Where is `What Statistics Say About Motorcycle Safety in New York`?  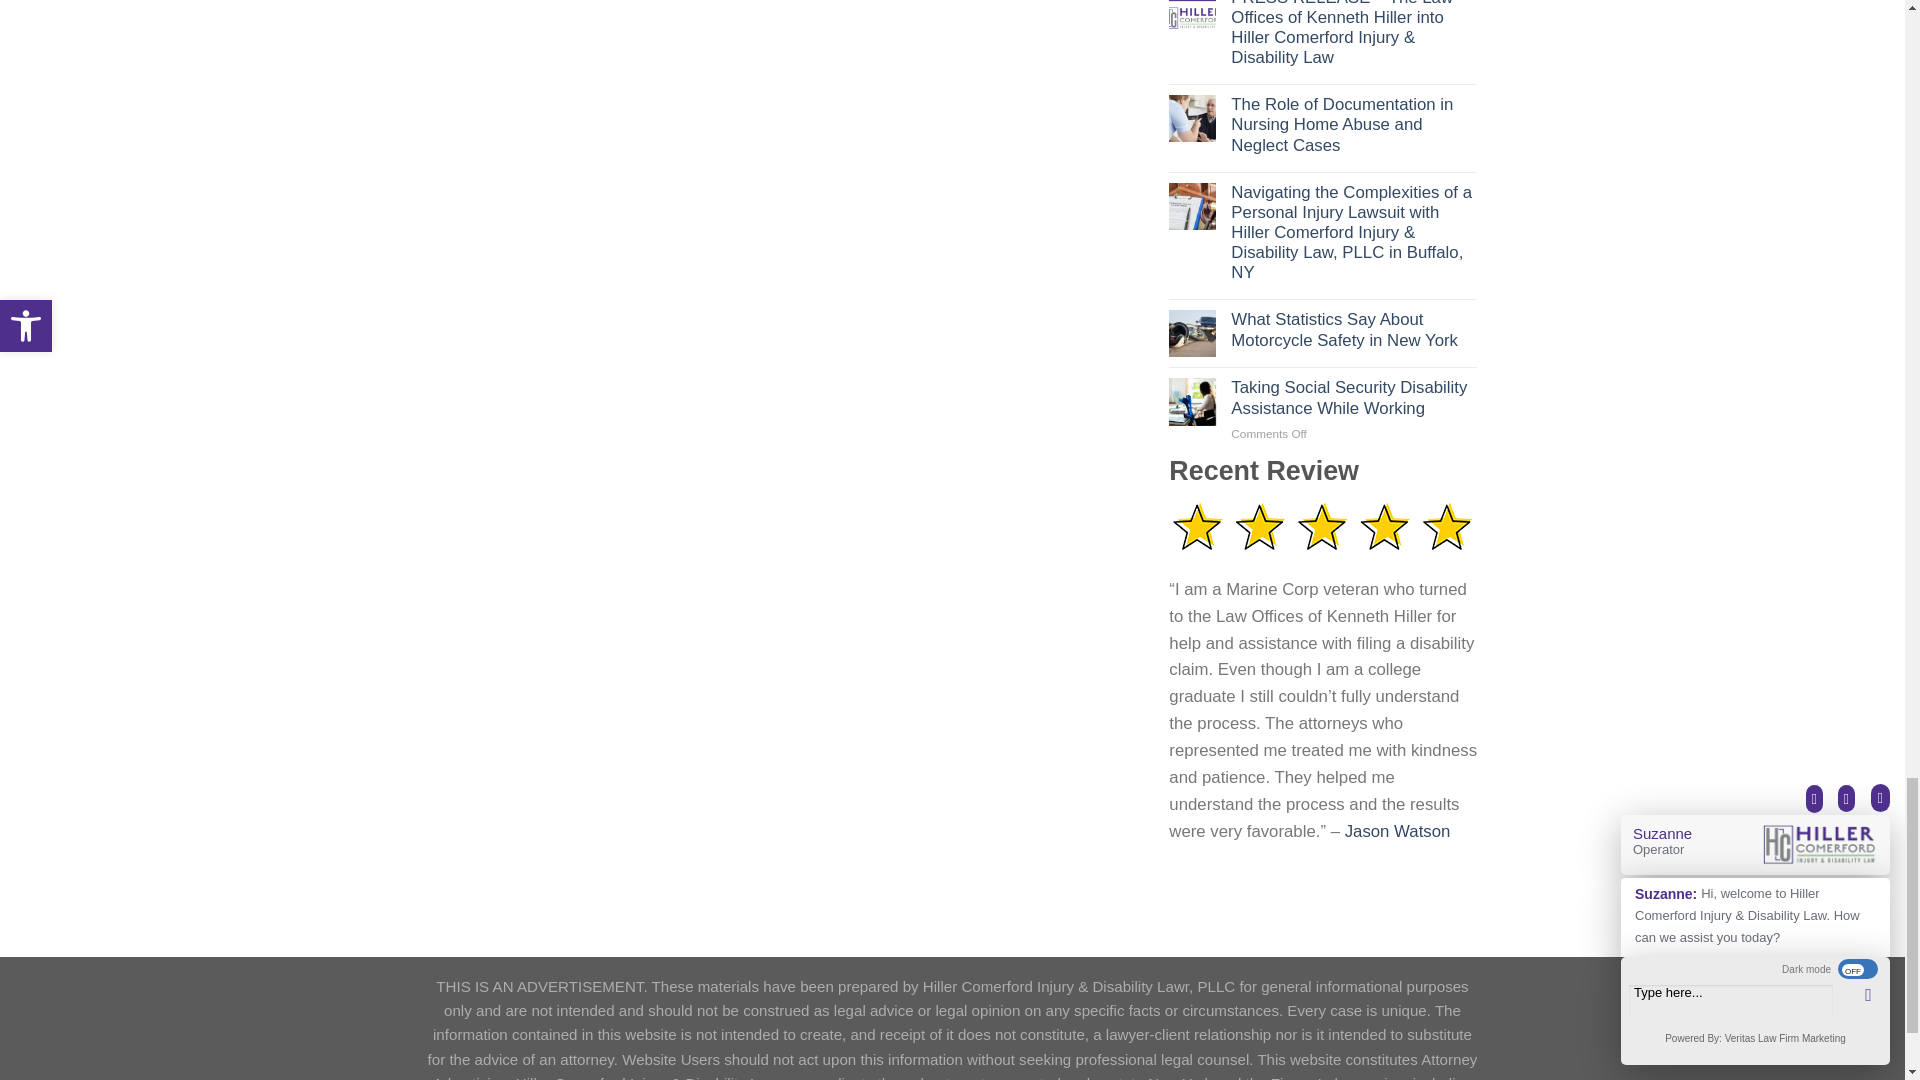
What Statistics Say About Motorcycle Safety in New York is located at coordinates (1353, 329).